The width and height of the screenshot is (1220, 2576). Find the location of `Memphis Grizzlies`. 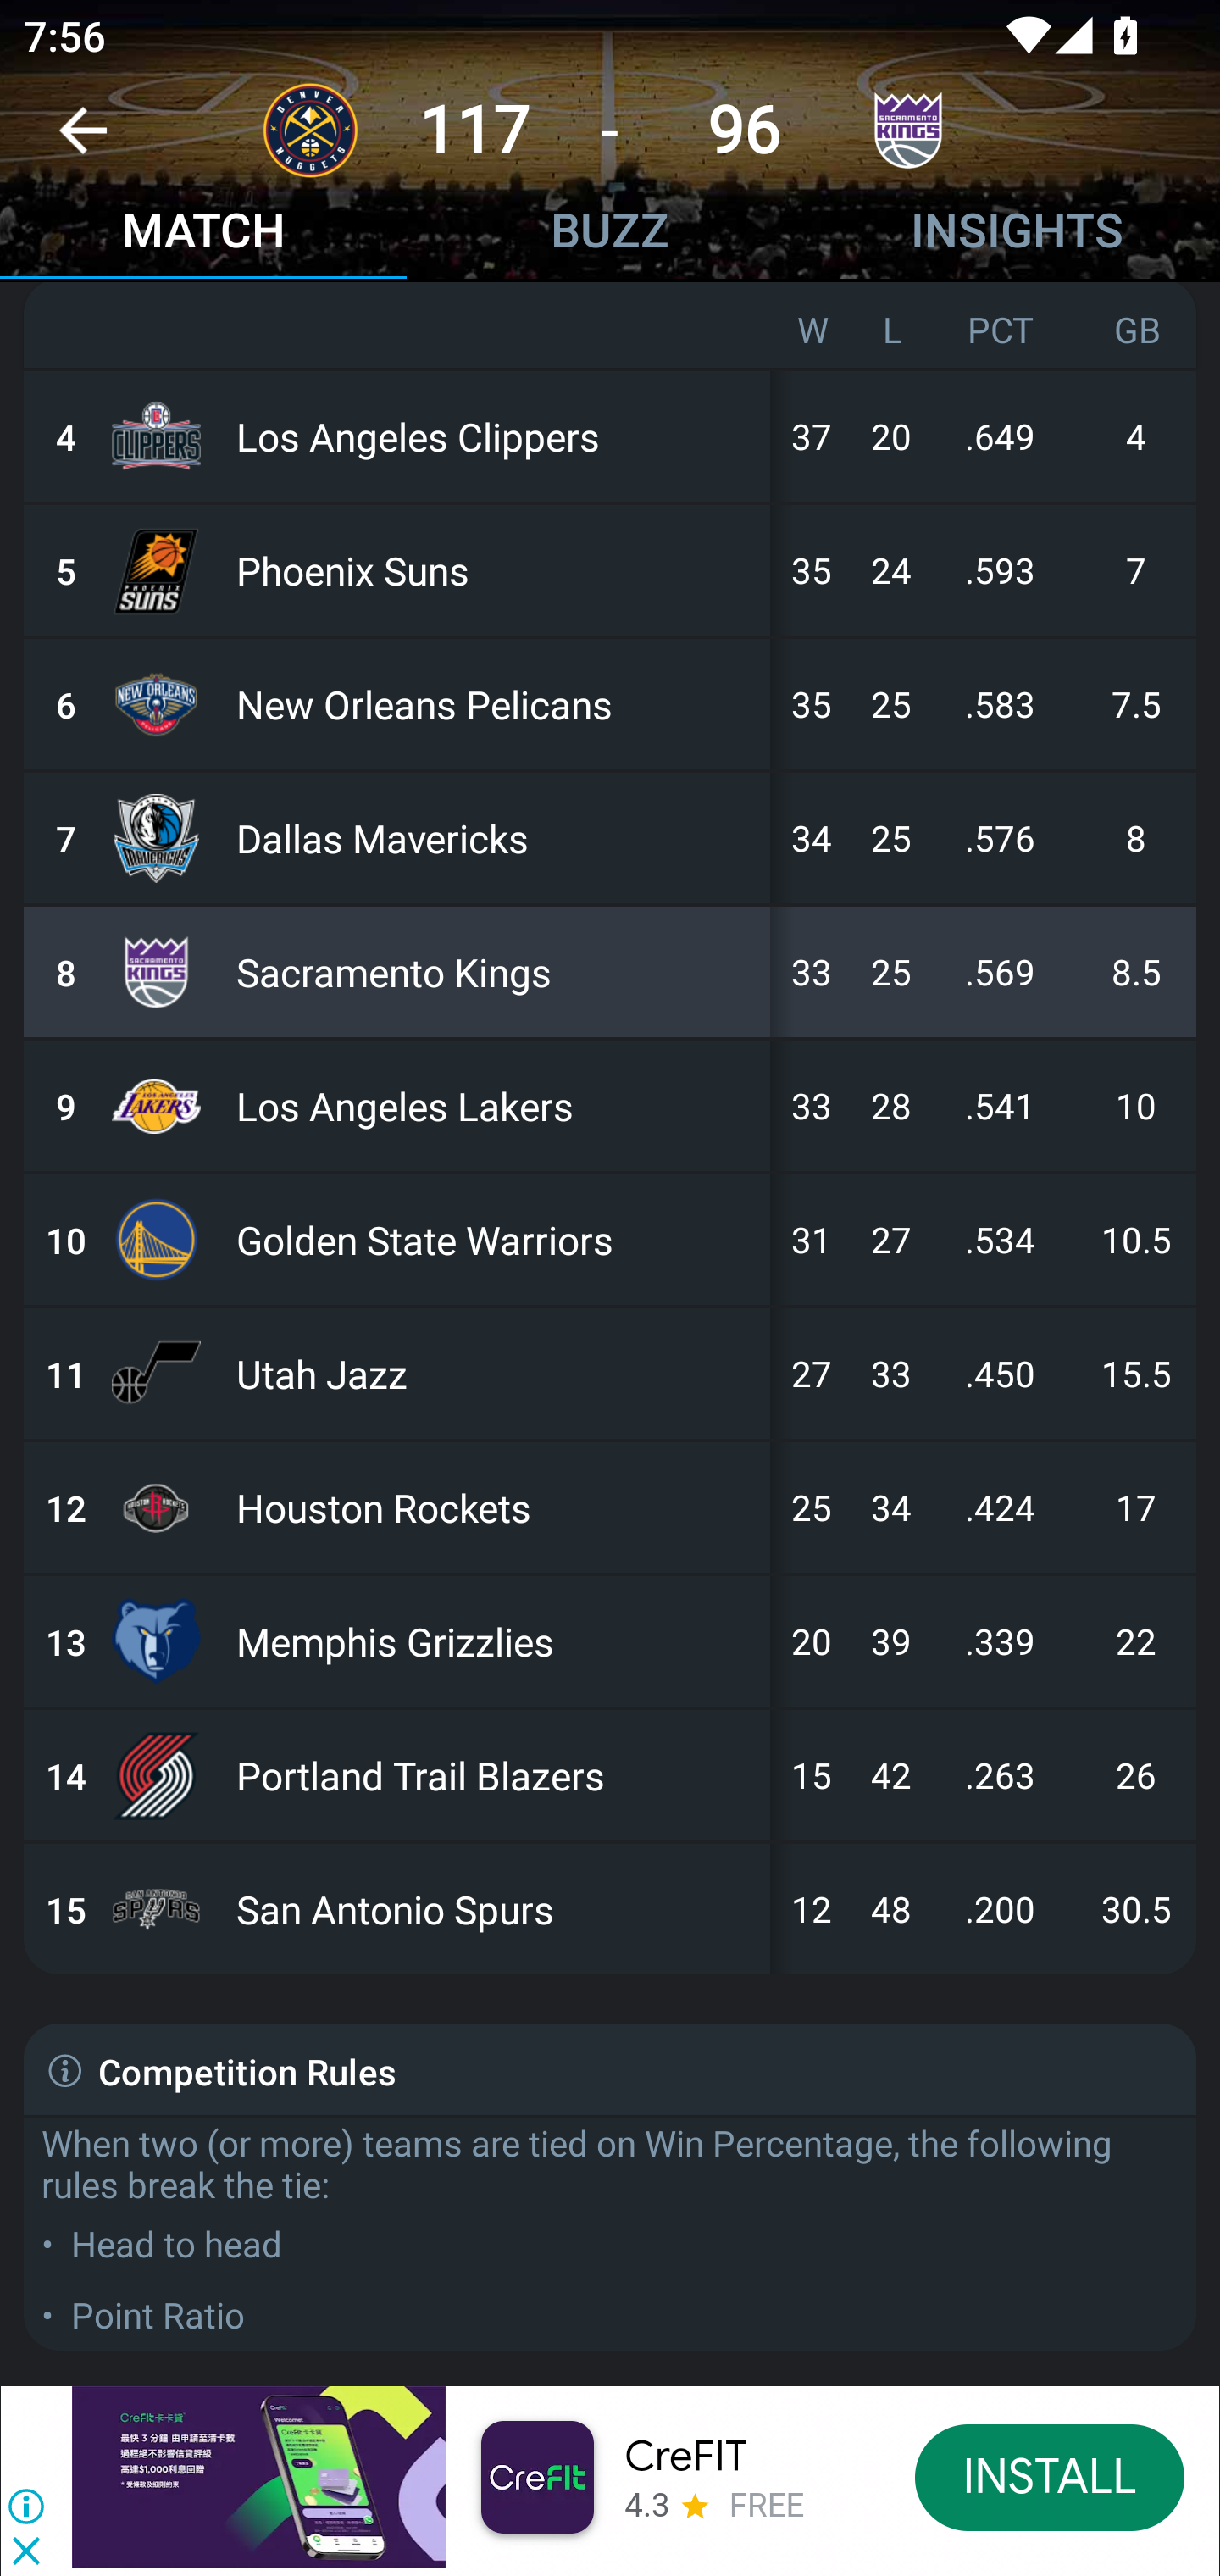

Memphis Grizzlies is located at coordinates (496, 1641).